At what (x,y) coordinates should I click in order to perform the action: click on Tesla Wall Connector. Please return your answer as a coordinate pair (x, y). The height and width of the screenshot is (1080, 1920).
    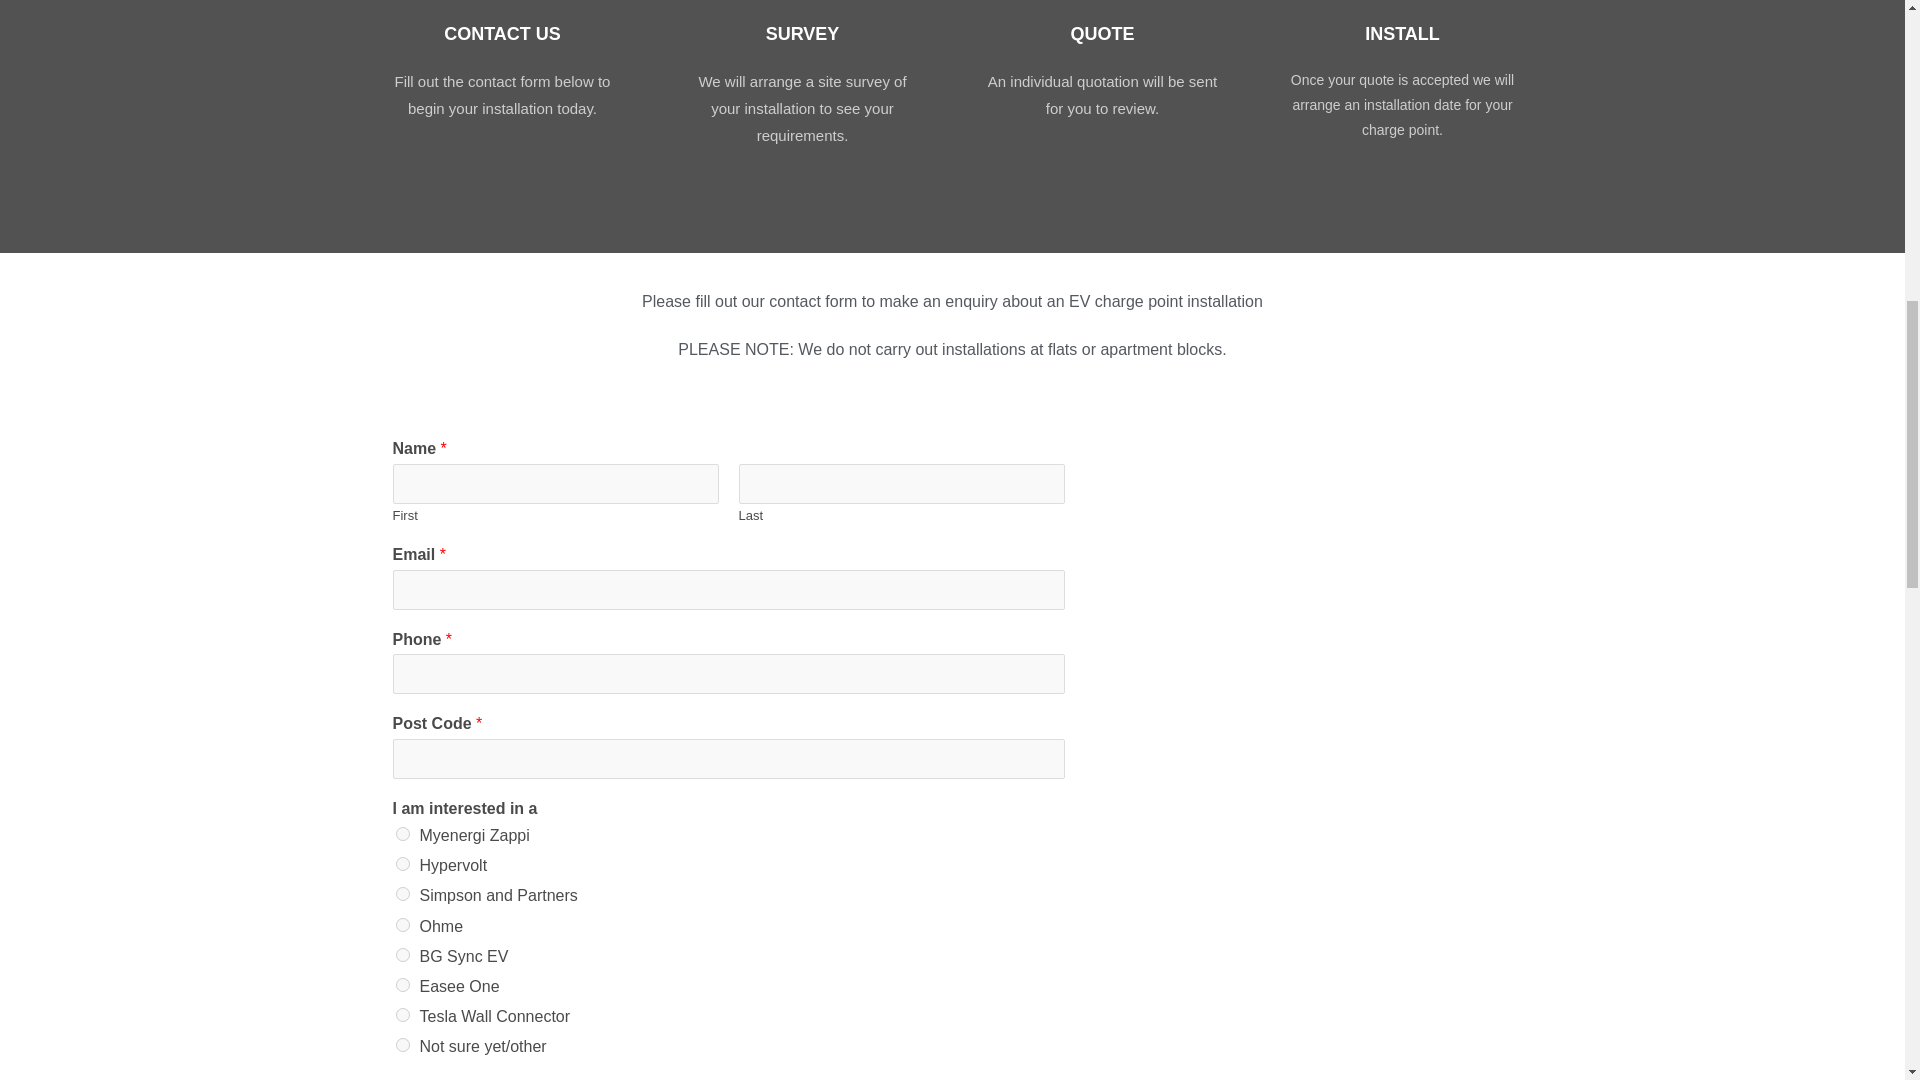
    Looking at the image, I should click on (402, 1014).